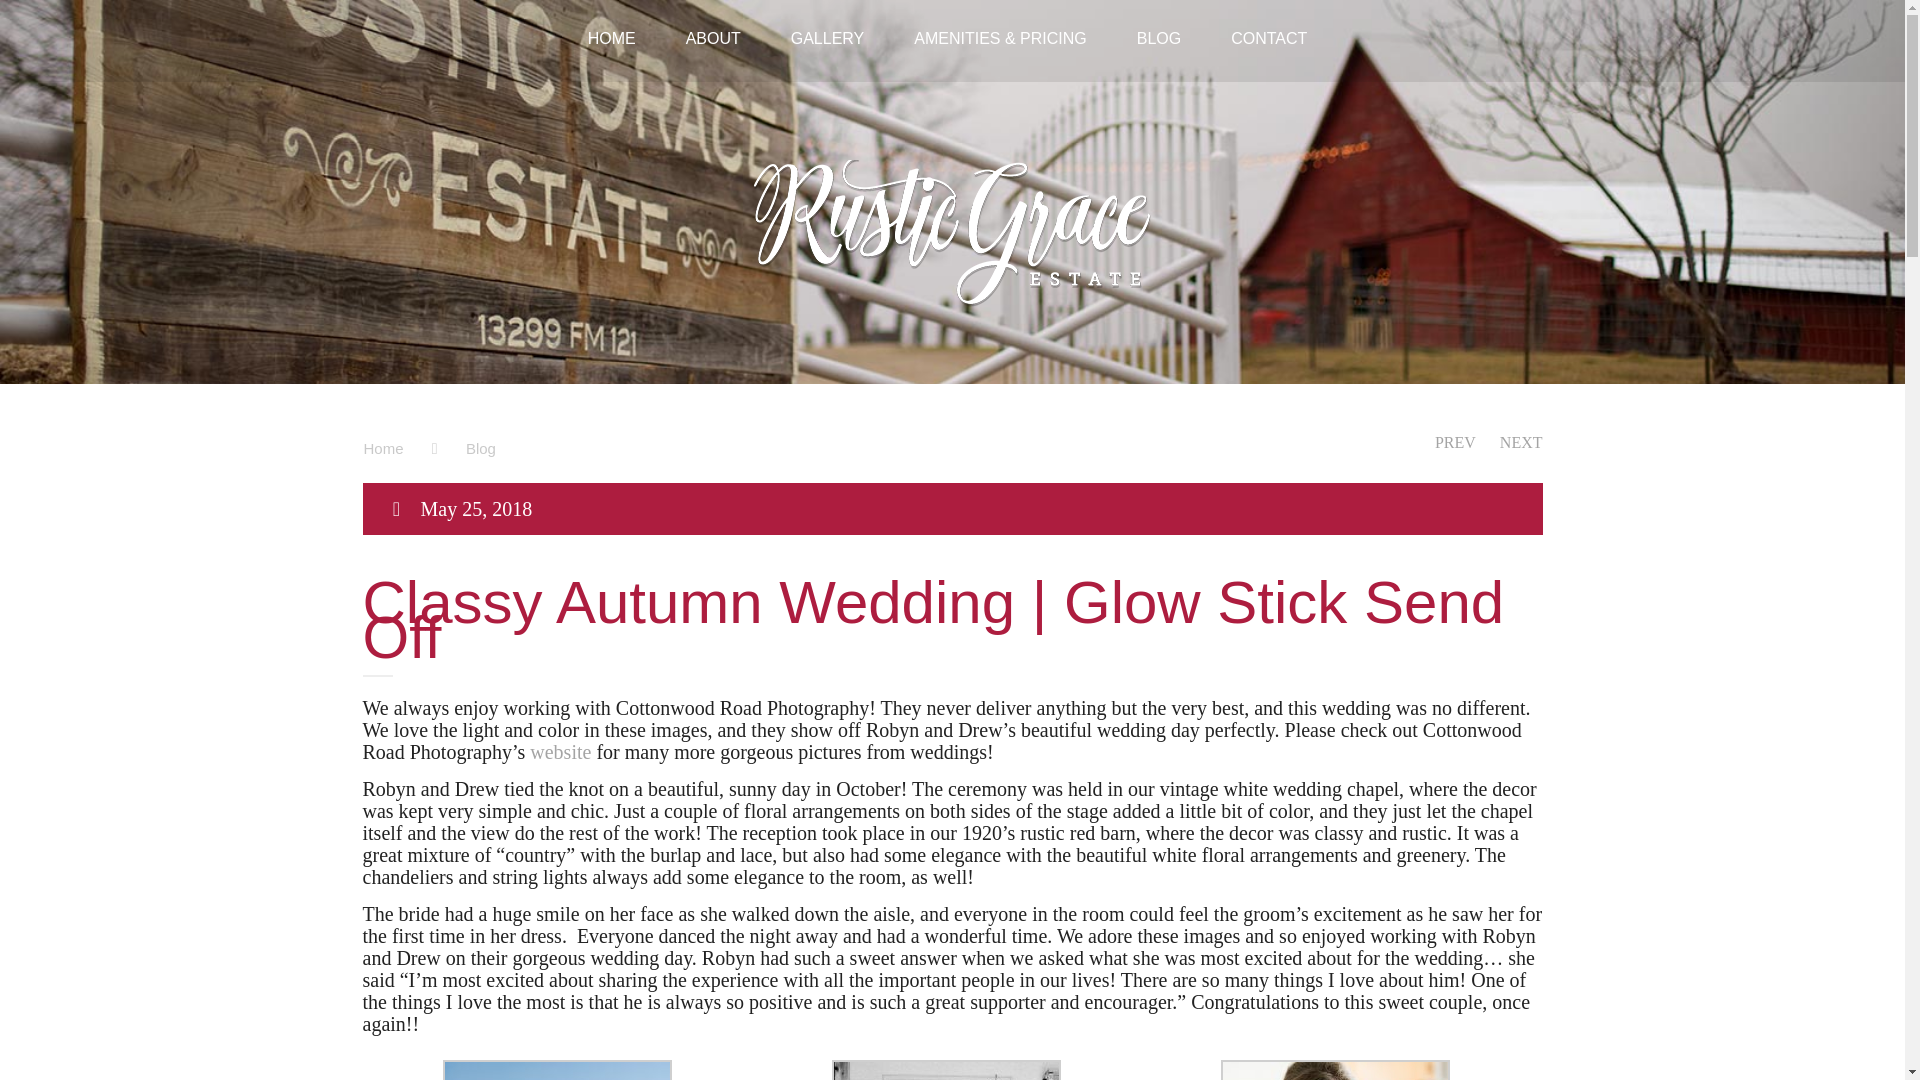 The height and width of the screenshot is (1080, 1920). Describe the element at coordinates (560, 751) in the screenshot. I see `website` at that location.